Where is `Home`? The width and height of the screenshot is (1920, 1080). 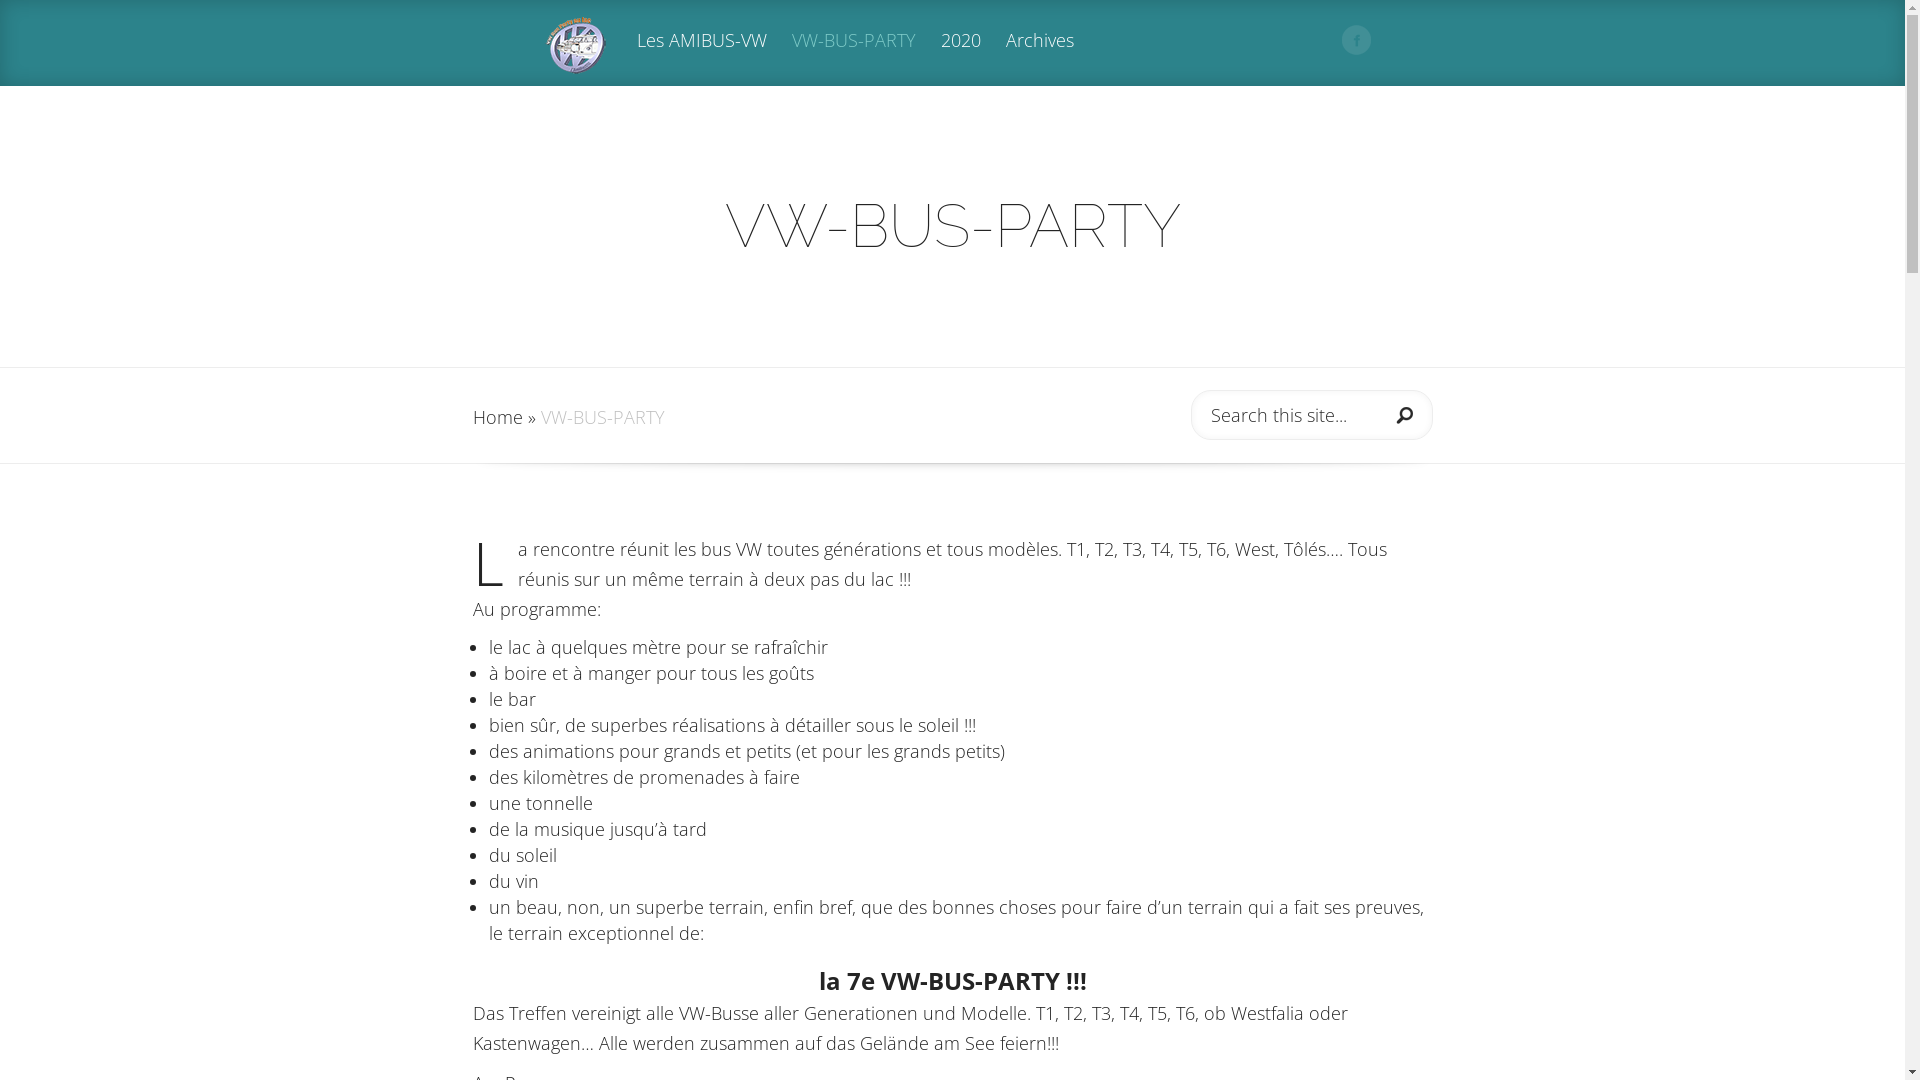 Home is located at coordinates (497, 417).